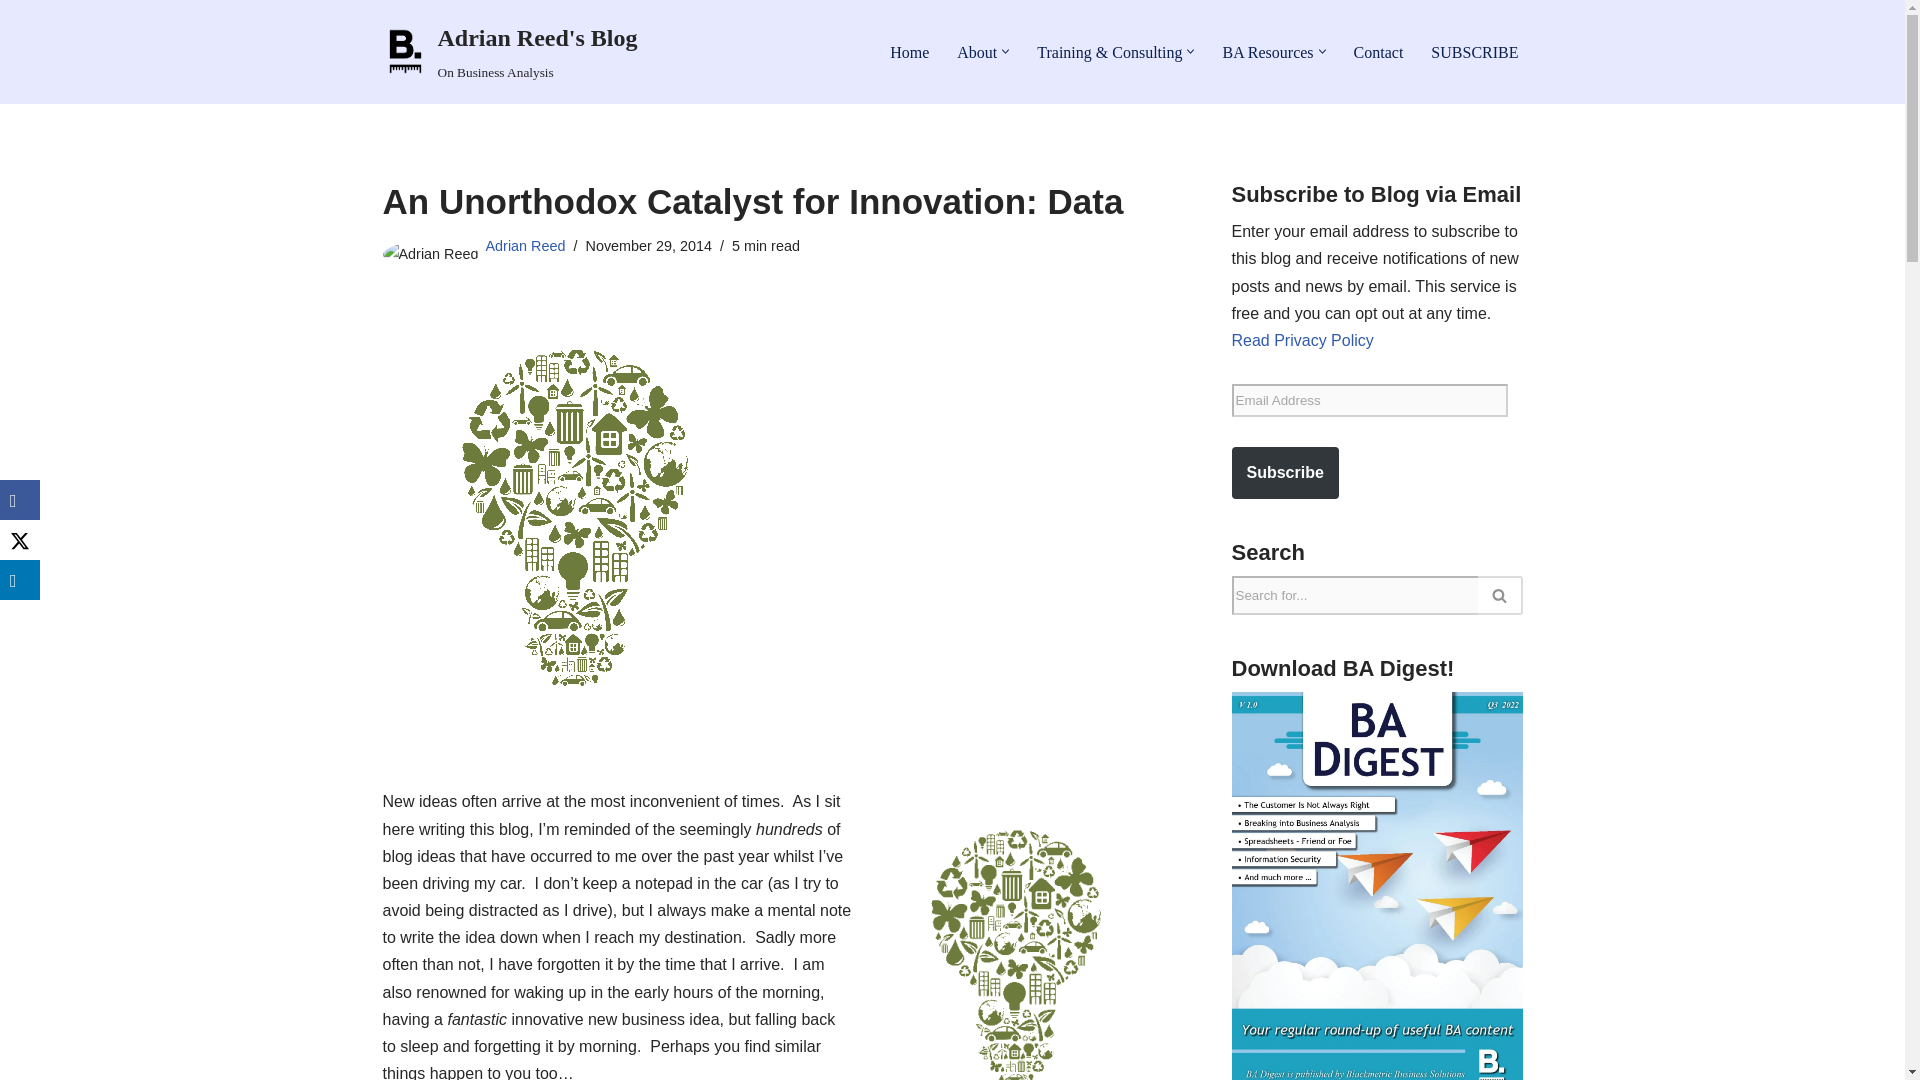 The height and width of the screenshot is (1080, 1920). Describe the element at coordinates (1267, 52) in the screenshot. I see `BA Resources` at that location.